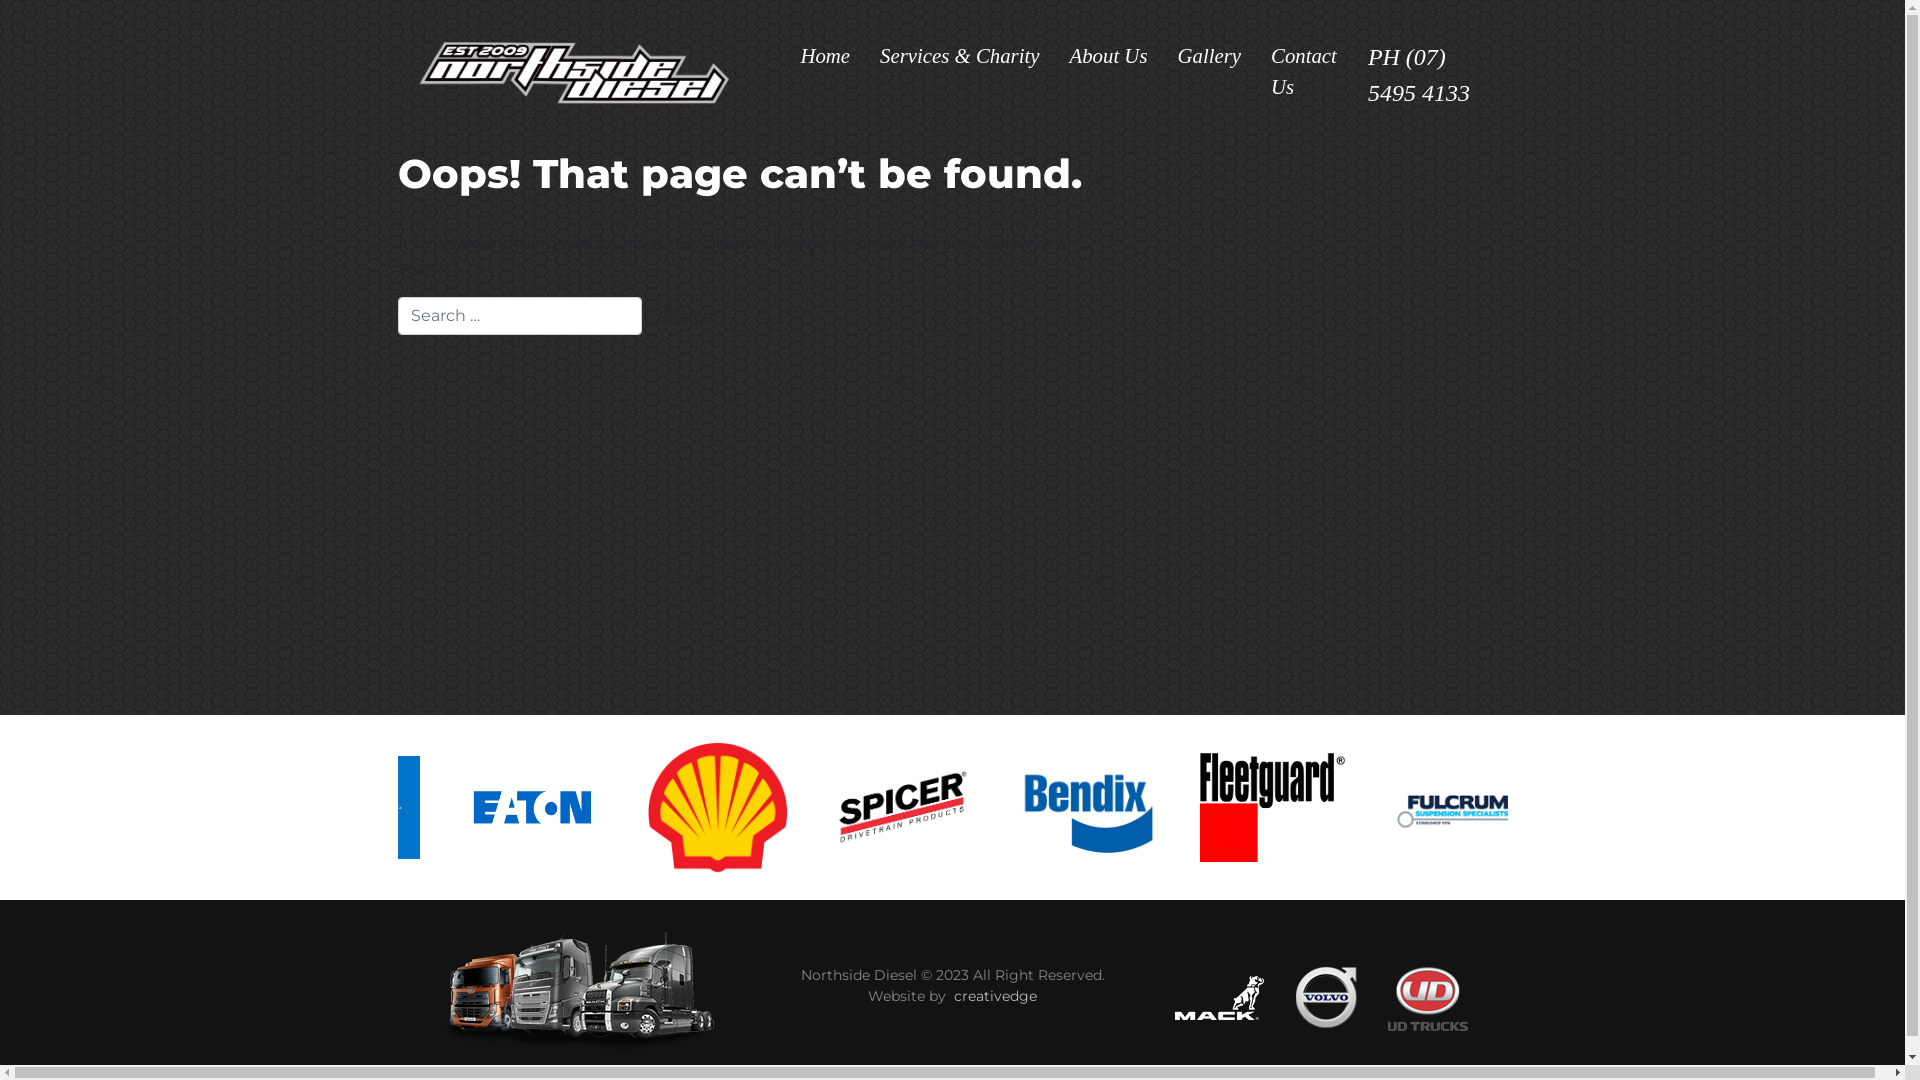 The height and width of the screenshot is (1080, 1920). Describe the element at coordinates (686, 317) in the screenshot. I see `Search` at that location.